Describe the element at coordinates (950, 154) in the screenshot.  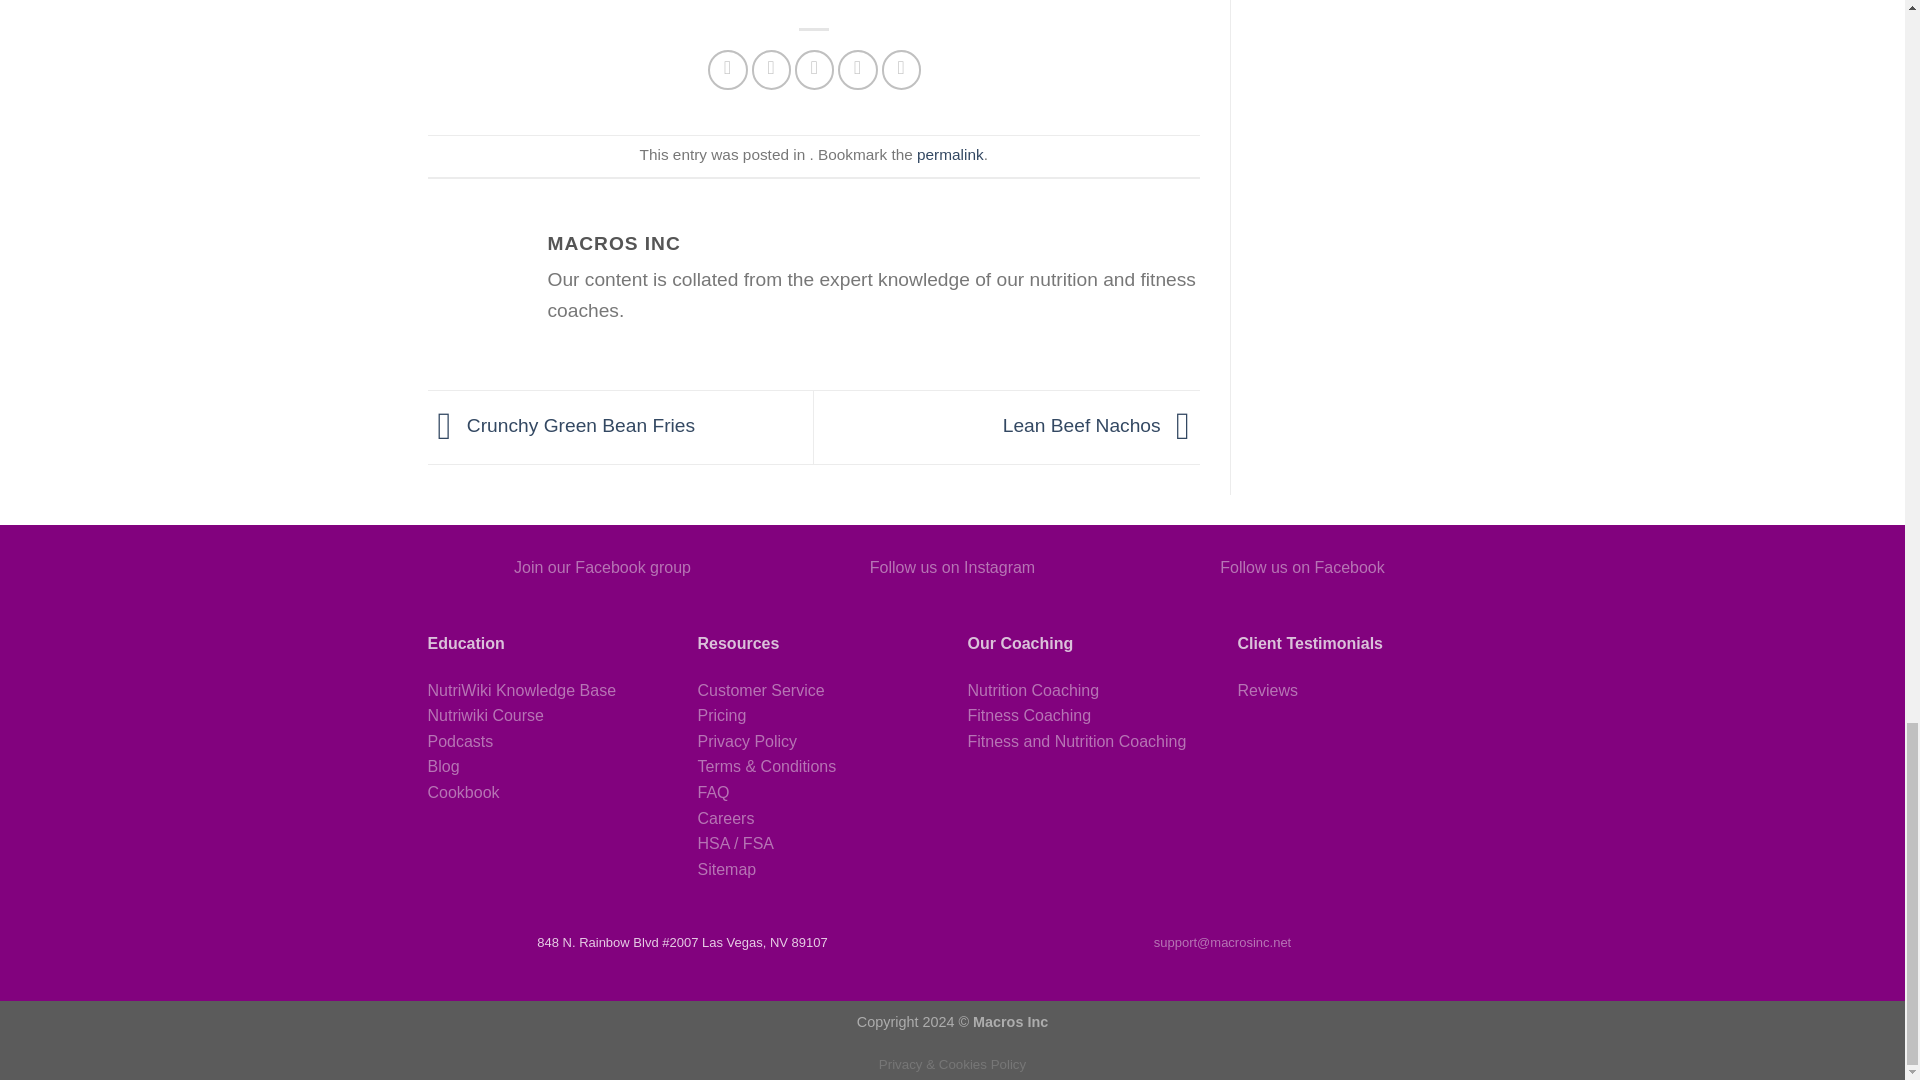
I see `Permalink to Spicy Wasabi Ranch Dip` at that location.